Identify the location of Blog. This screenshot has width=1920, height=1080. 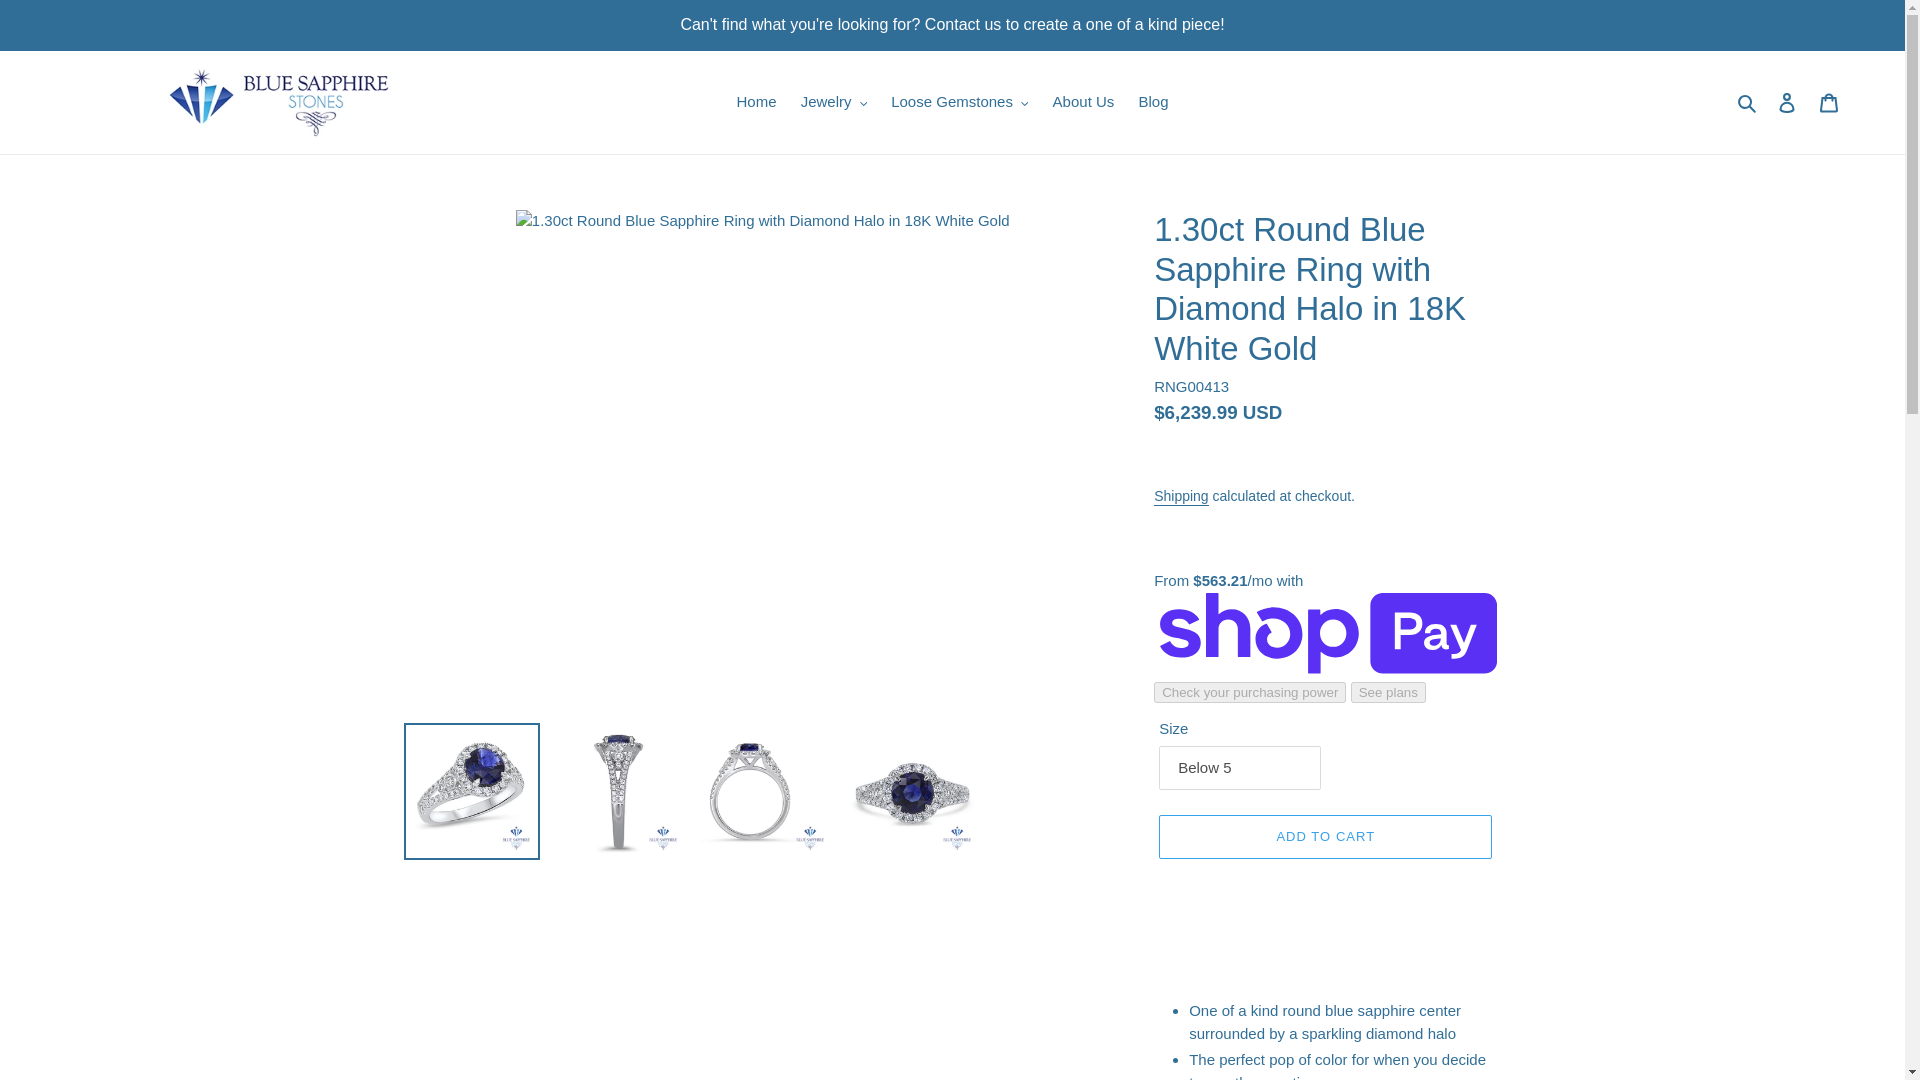
(1153, 102).